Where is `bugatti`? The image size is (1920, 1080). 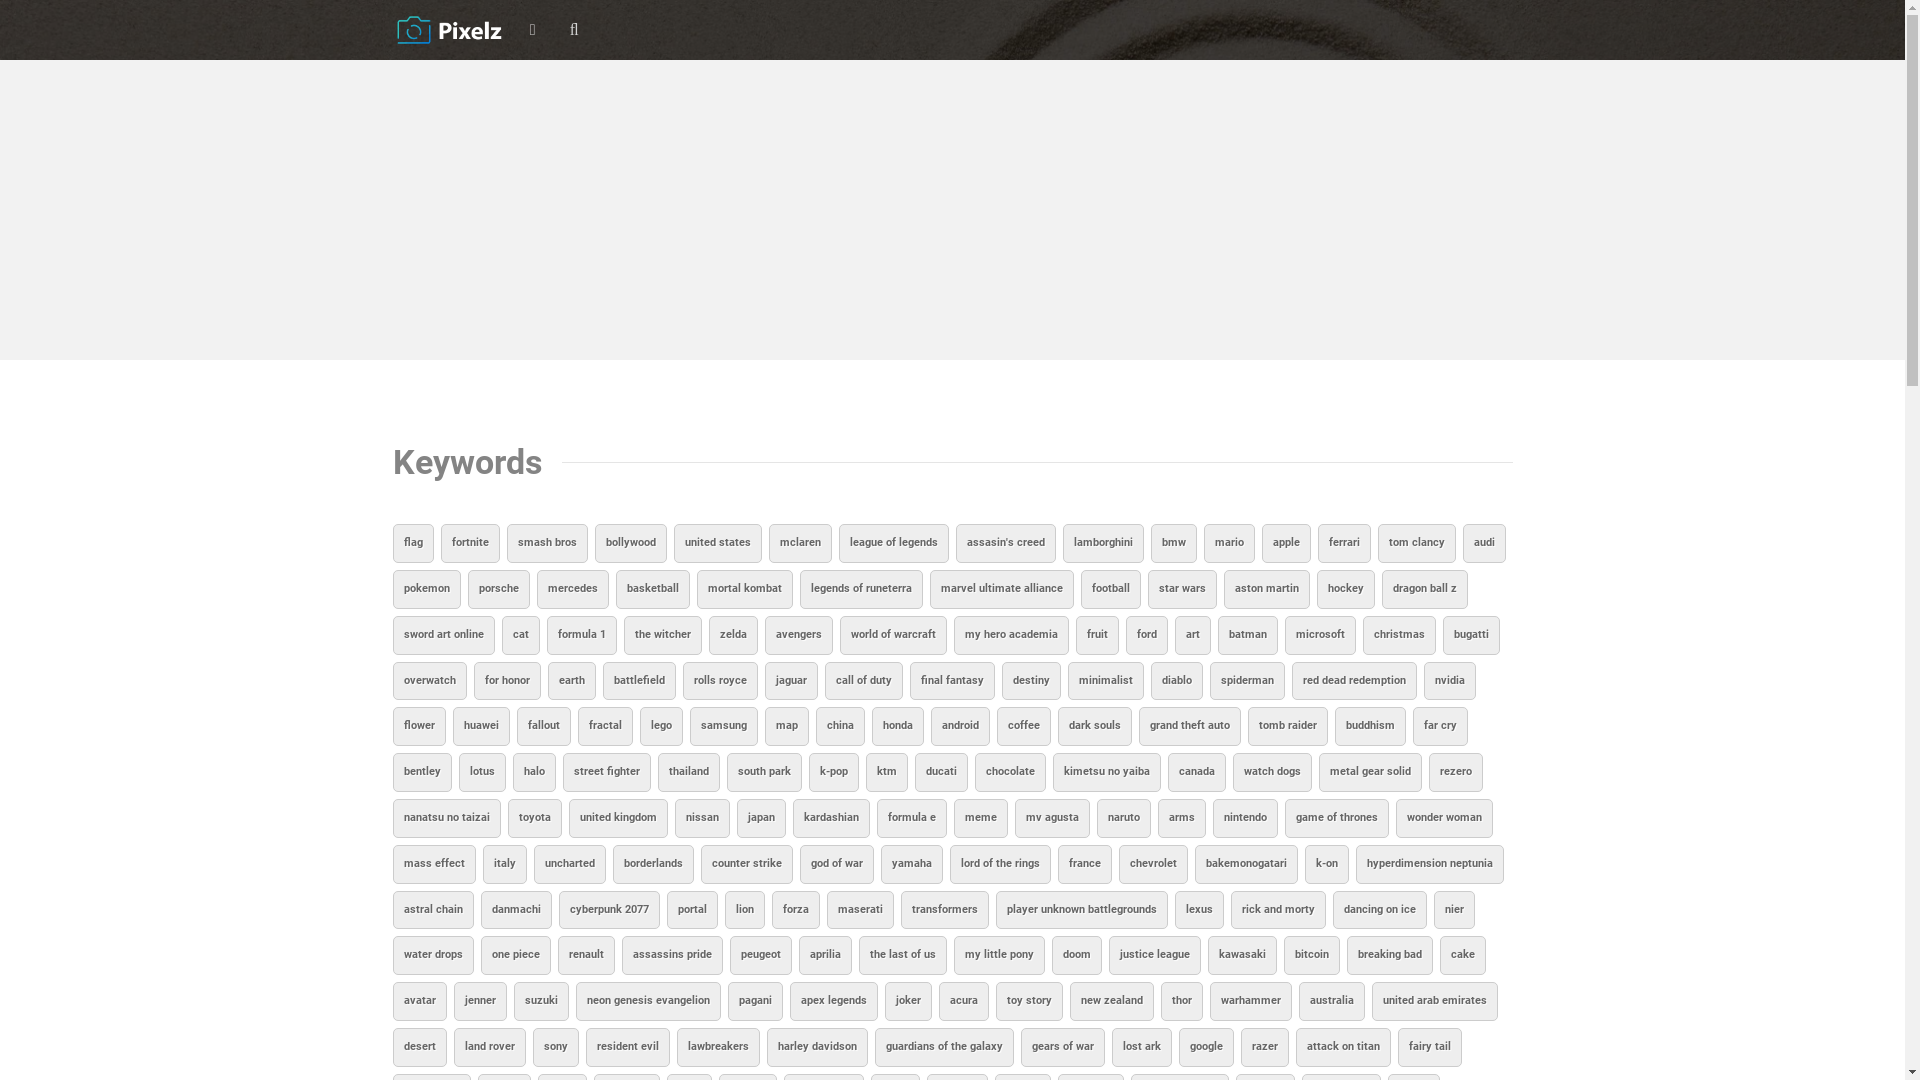 bugatti is located at coordinates (1470, 636).